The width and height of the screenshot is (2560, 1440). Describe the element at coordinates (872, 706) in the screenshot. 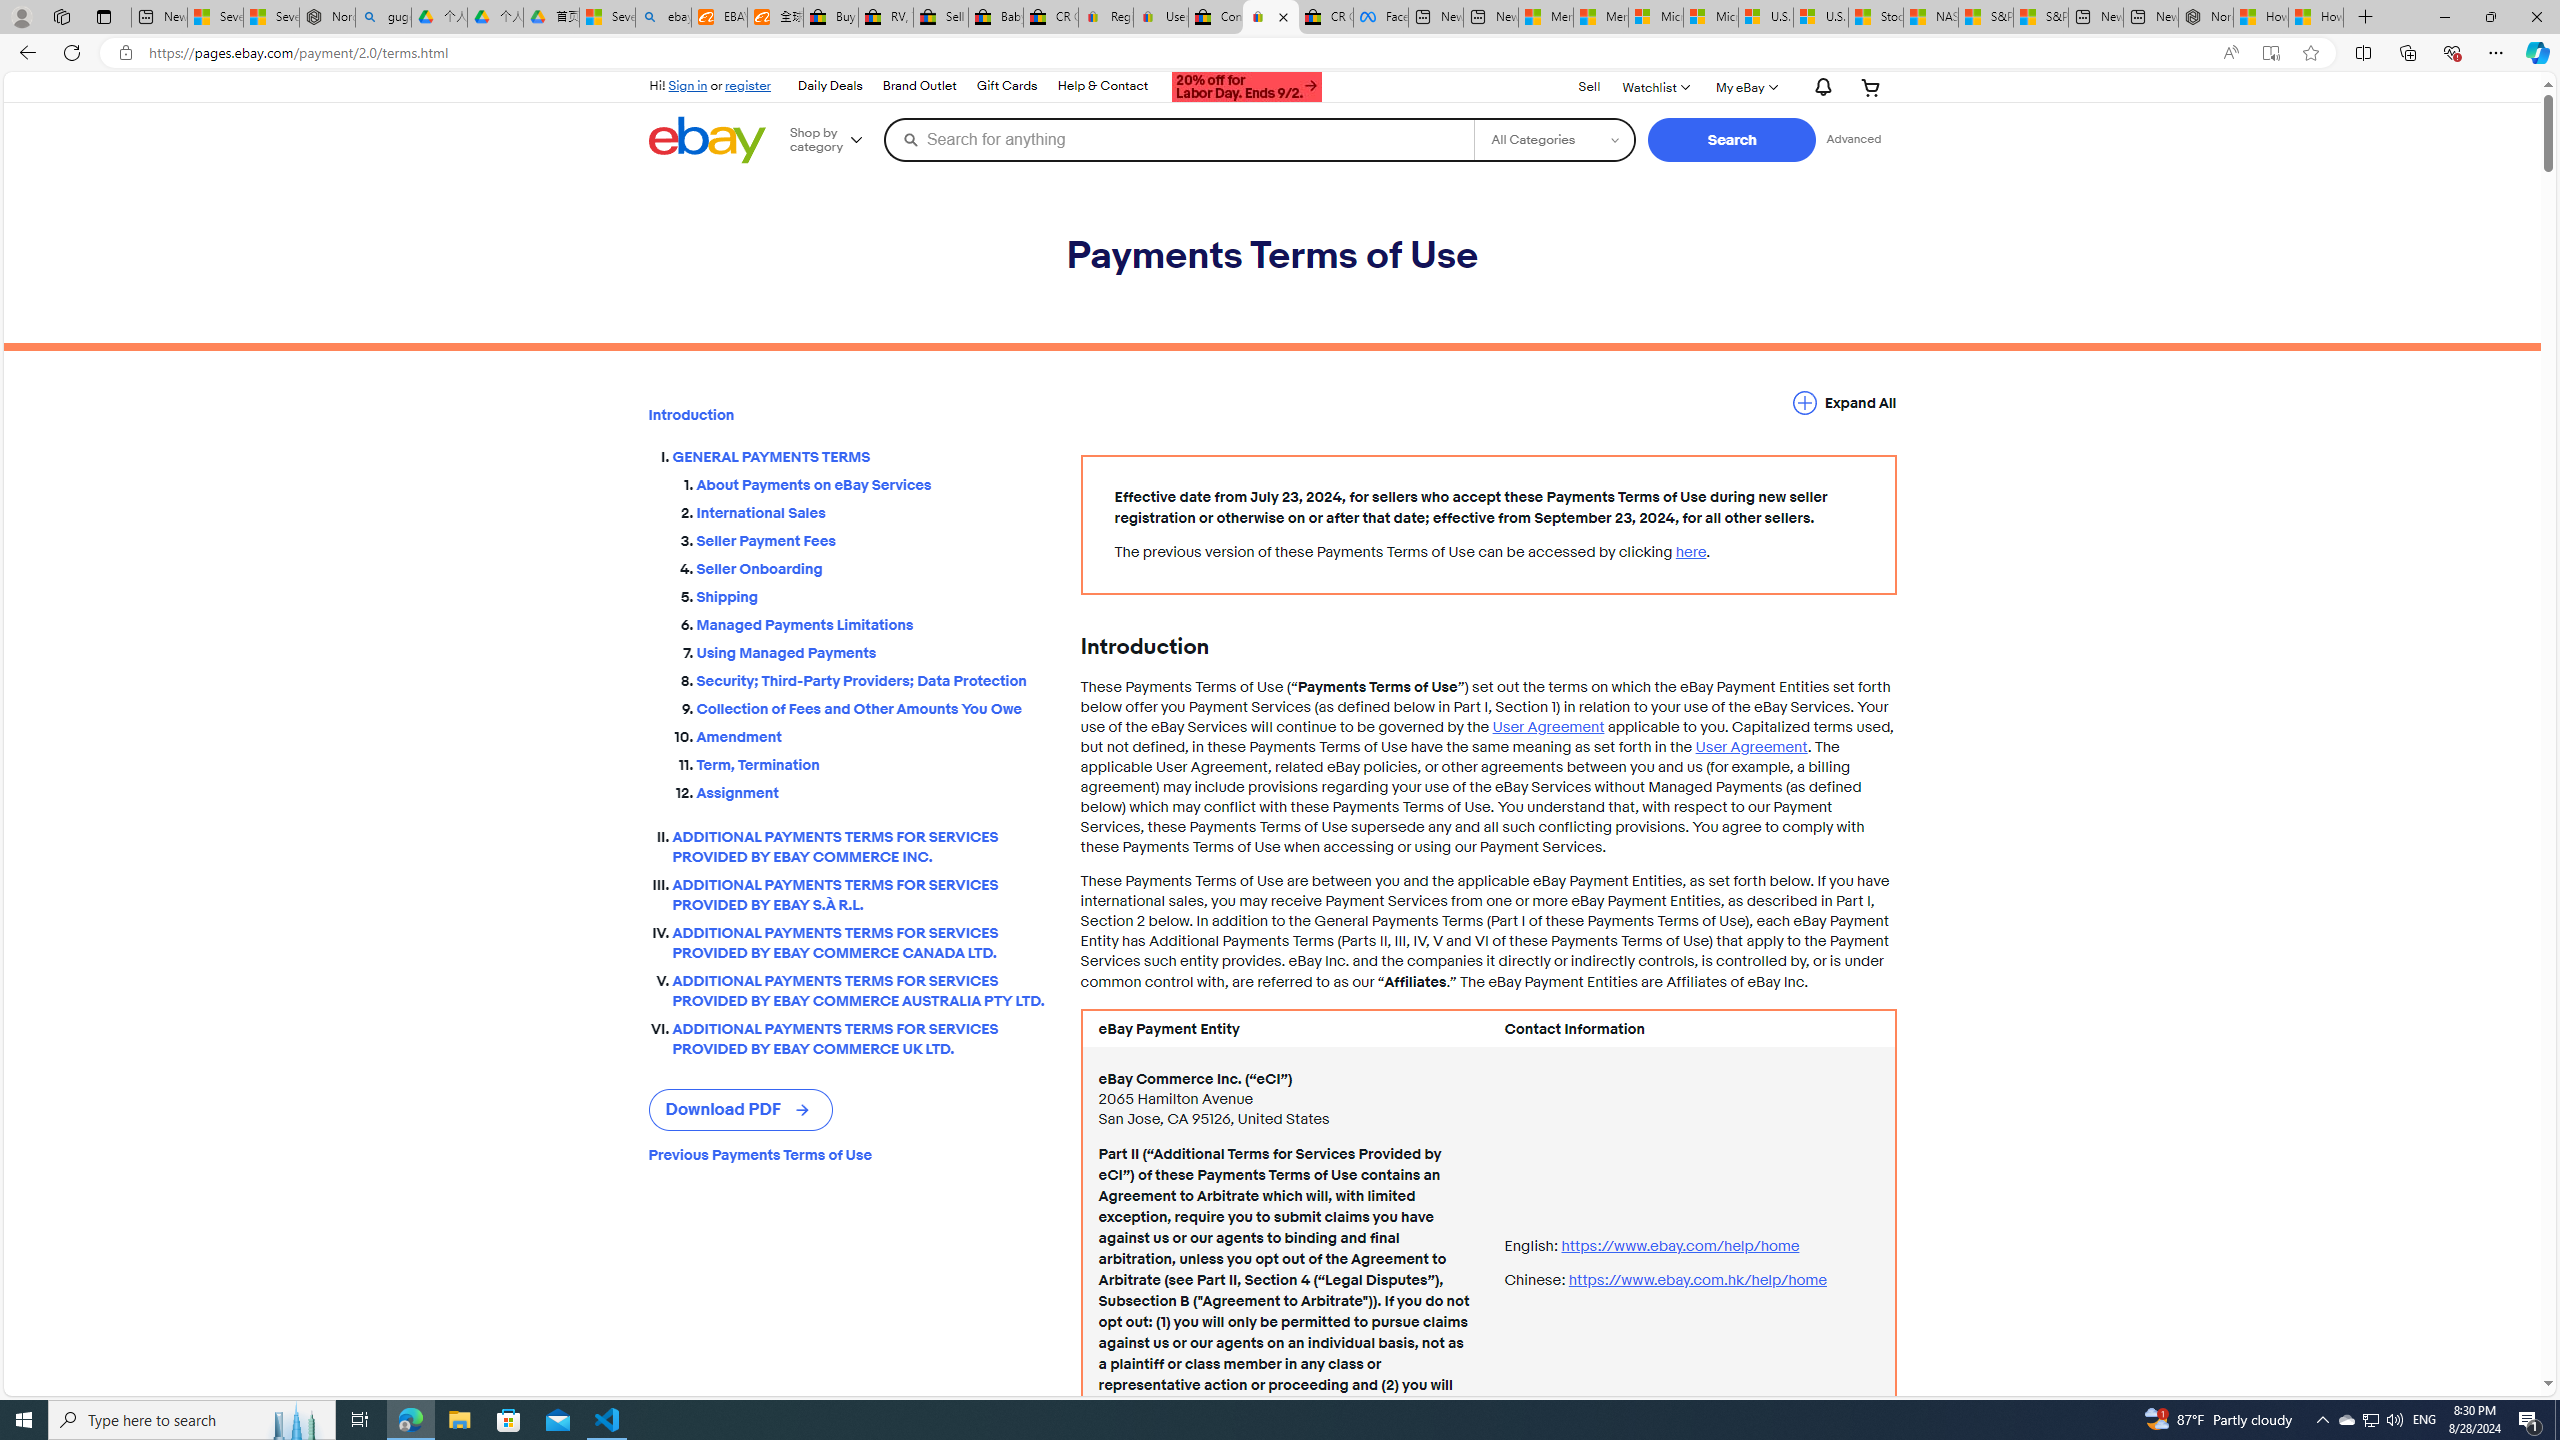

I see `Collection of Fees and Other Amounts You Owe` at that location.